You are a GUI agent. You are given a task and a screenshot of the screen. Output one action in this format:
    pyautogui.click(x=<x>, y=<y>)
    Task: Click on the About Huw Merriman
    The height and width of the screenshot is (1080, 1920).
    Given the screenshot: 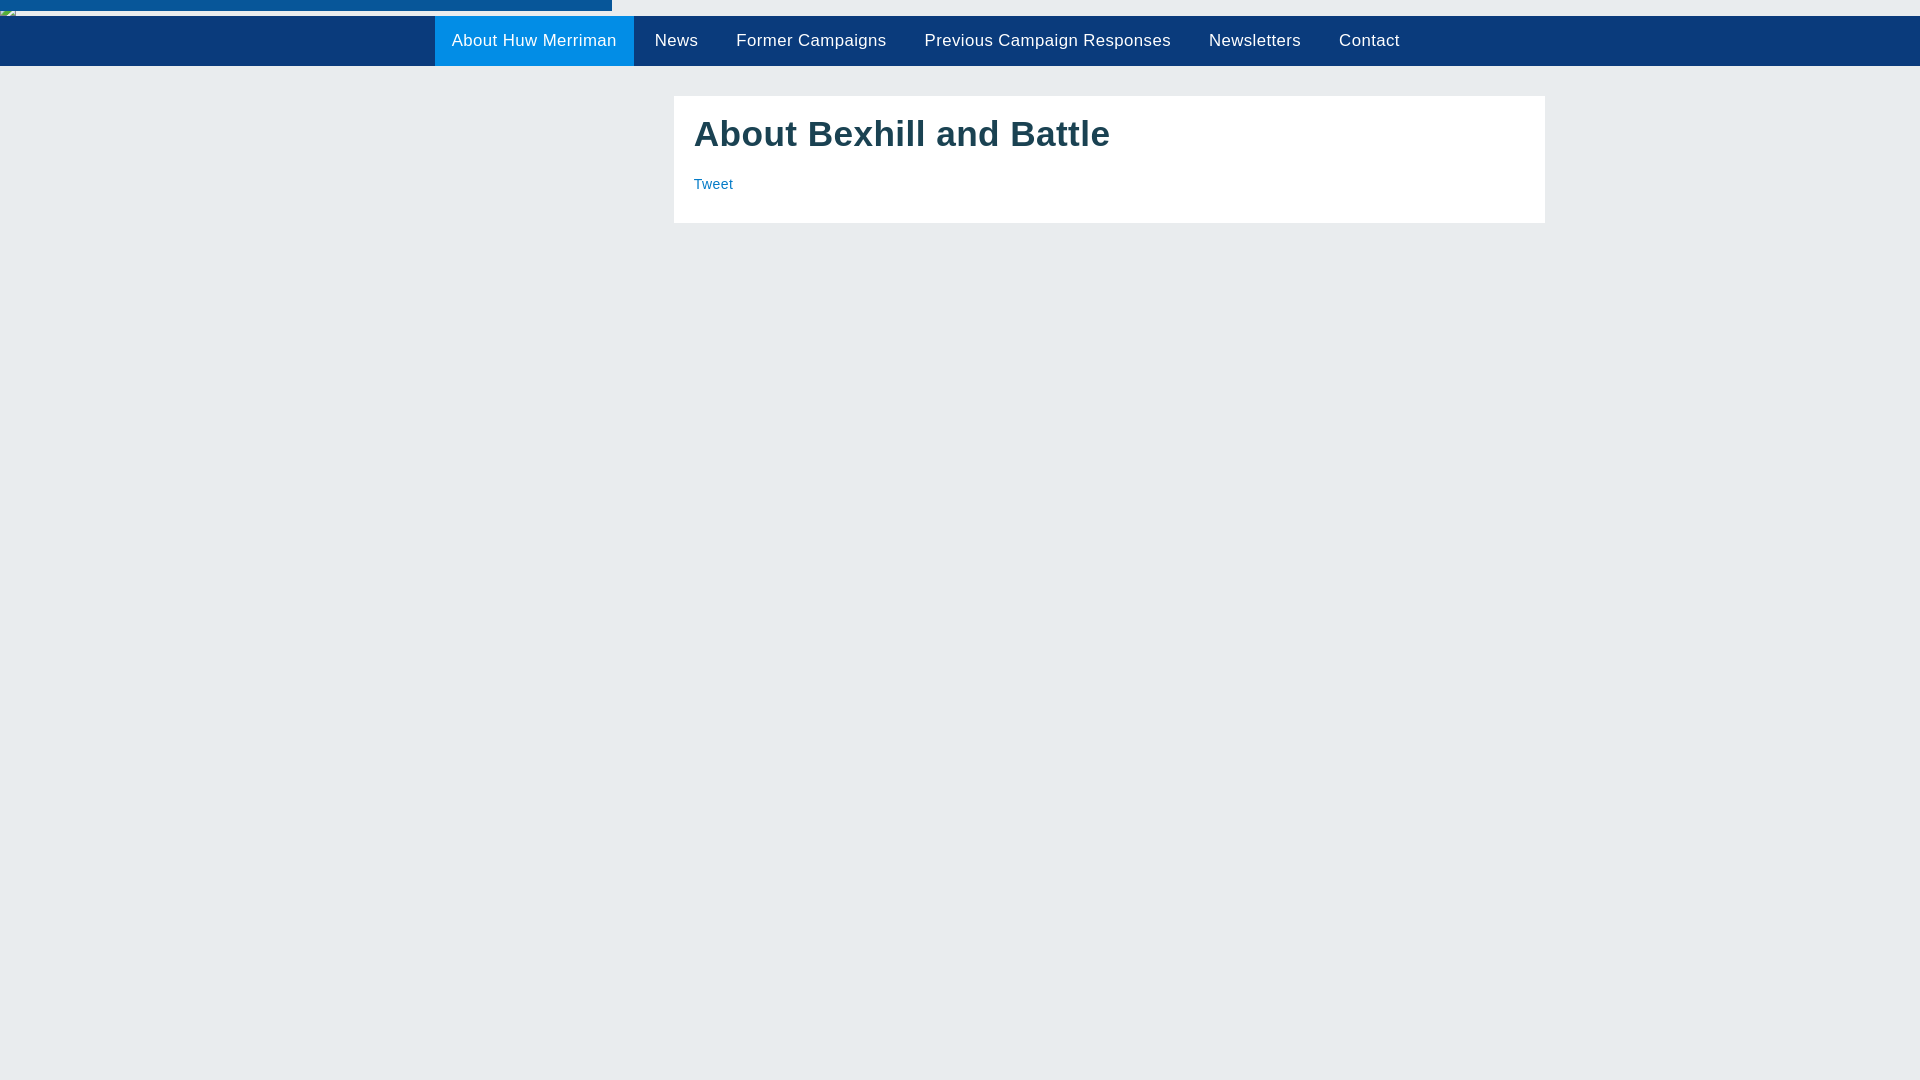 What is the action you would take?
    pyautogui.click(x=534, y=40)
    